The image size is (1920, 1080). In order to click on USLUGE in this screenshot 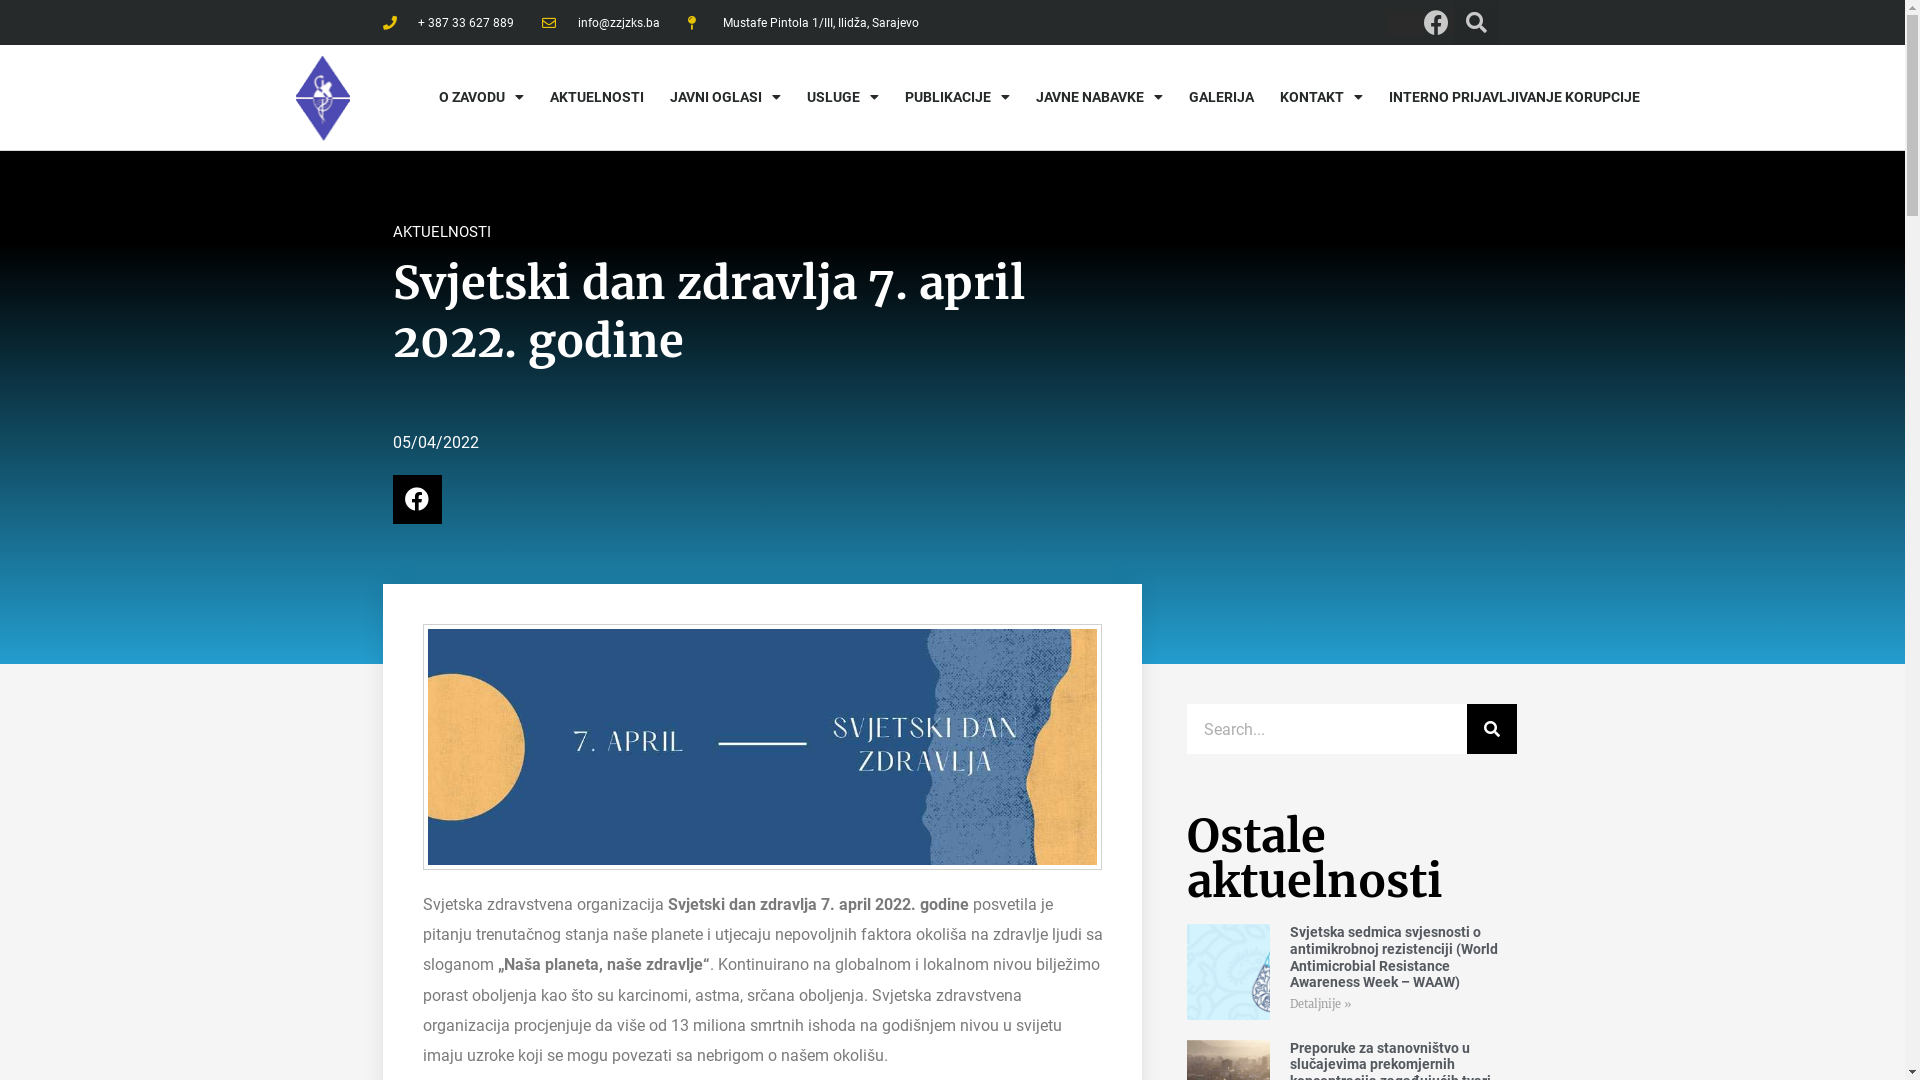, I will do `click(843, 97)`.